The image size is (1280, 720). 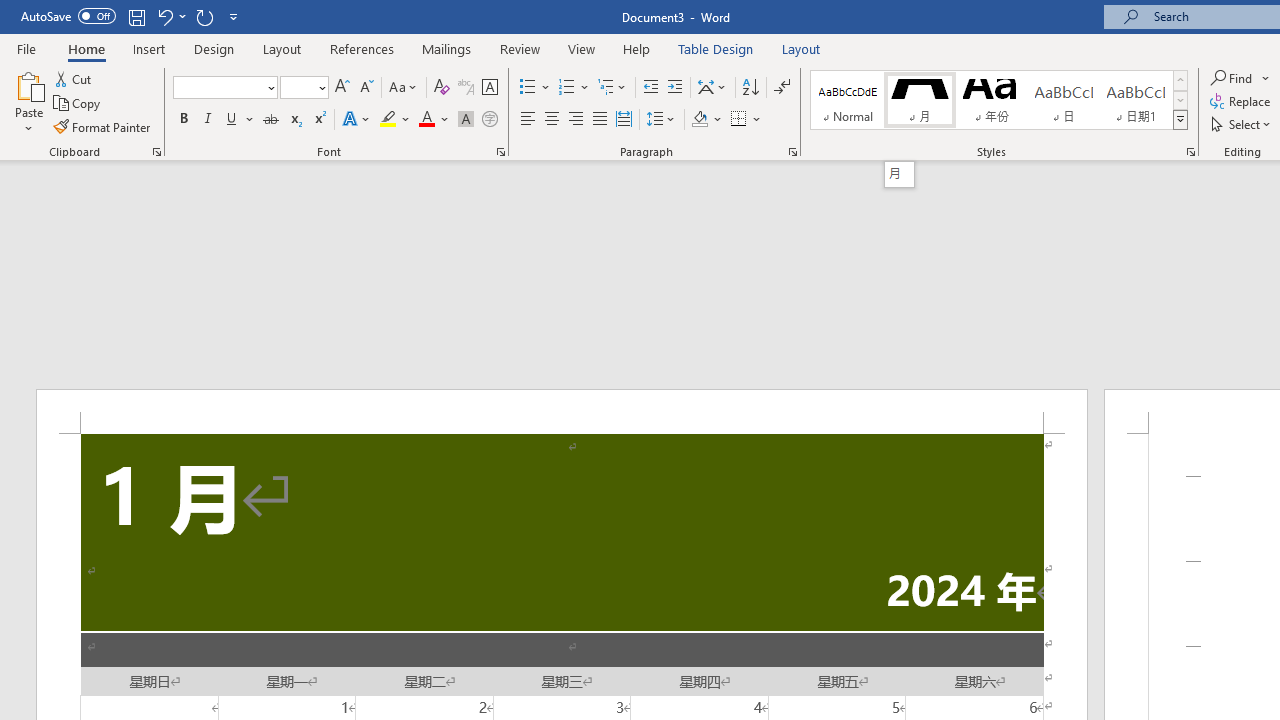 I want to click on Format Painter, so click(x=103, y=126).